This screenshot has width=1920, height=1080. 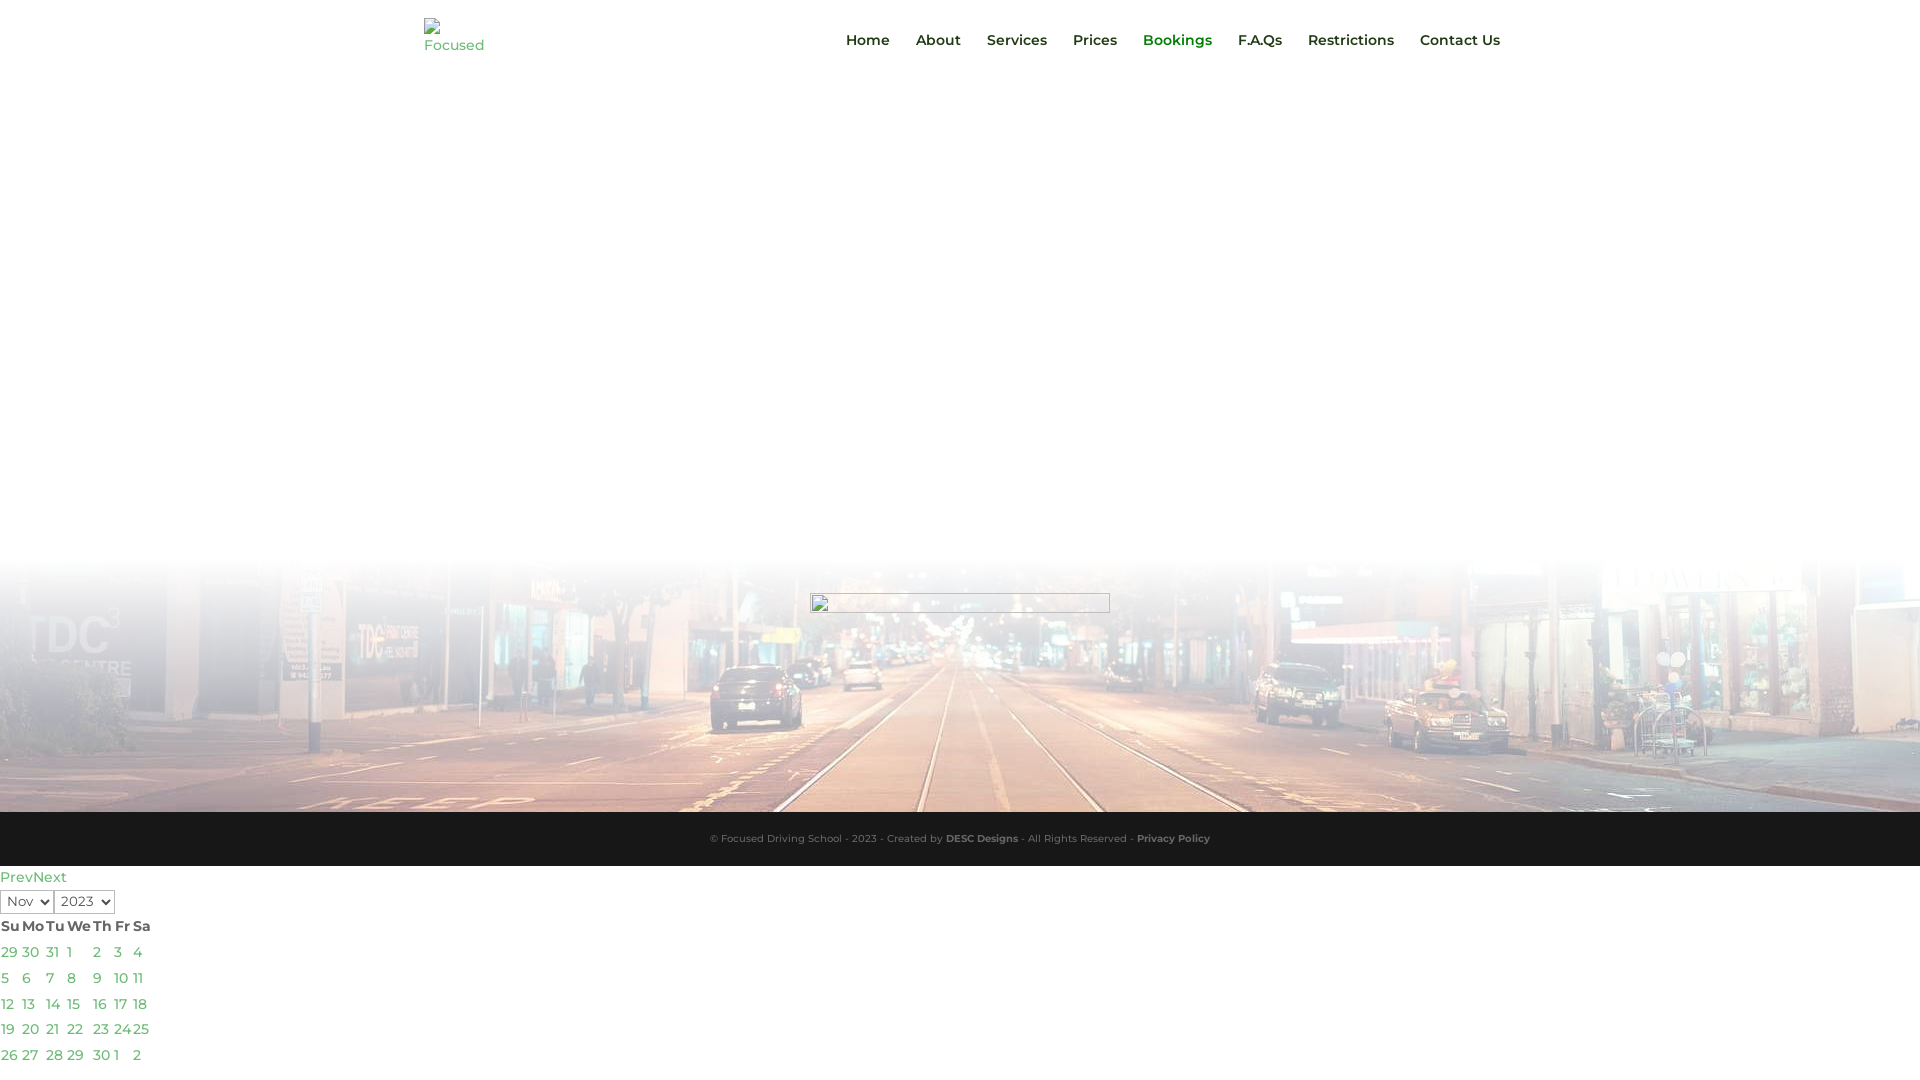 What do you see at coordinates (26, 978) in the screenshot?
I see `6` at bounding box center [26, 978].